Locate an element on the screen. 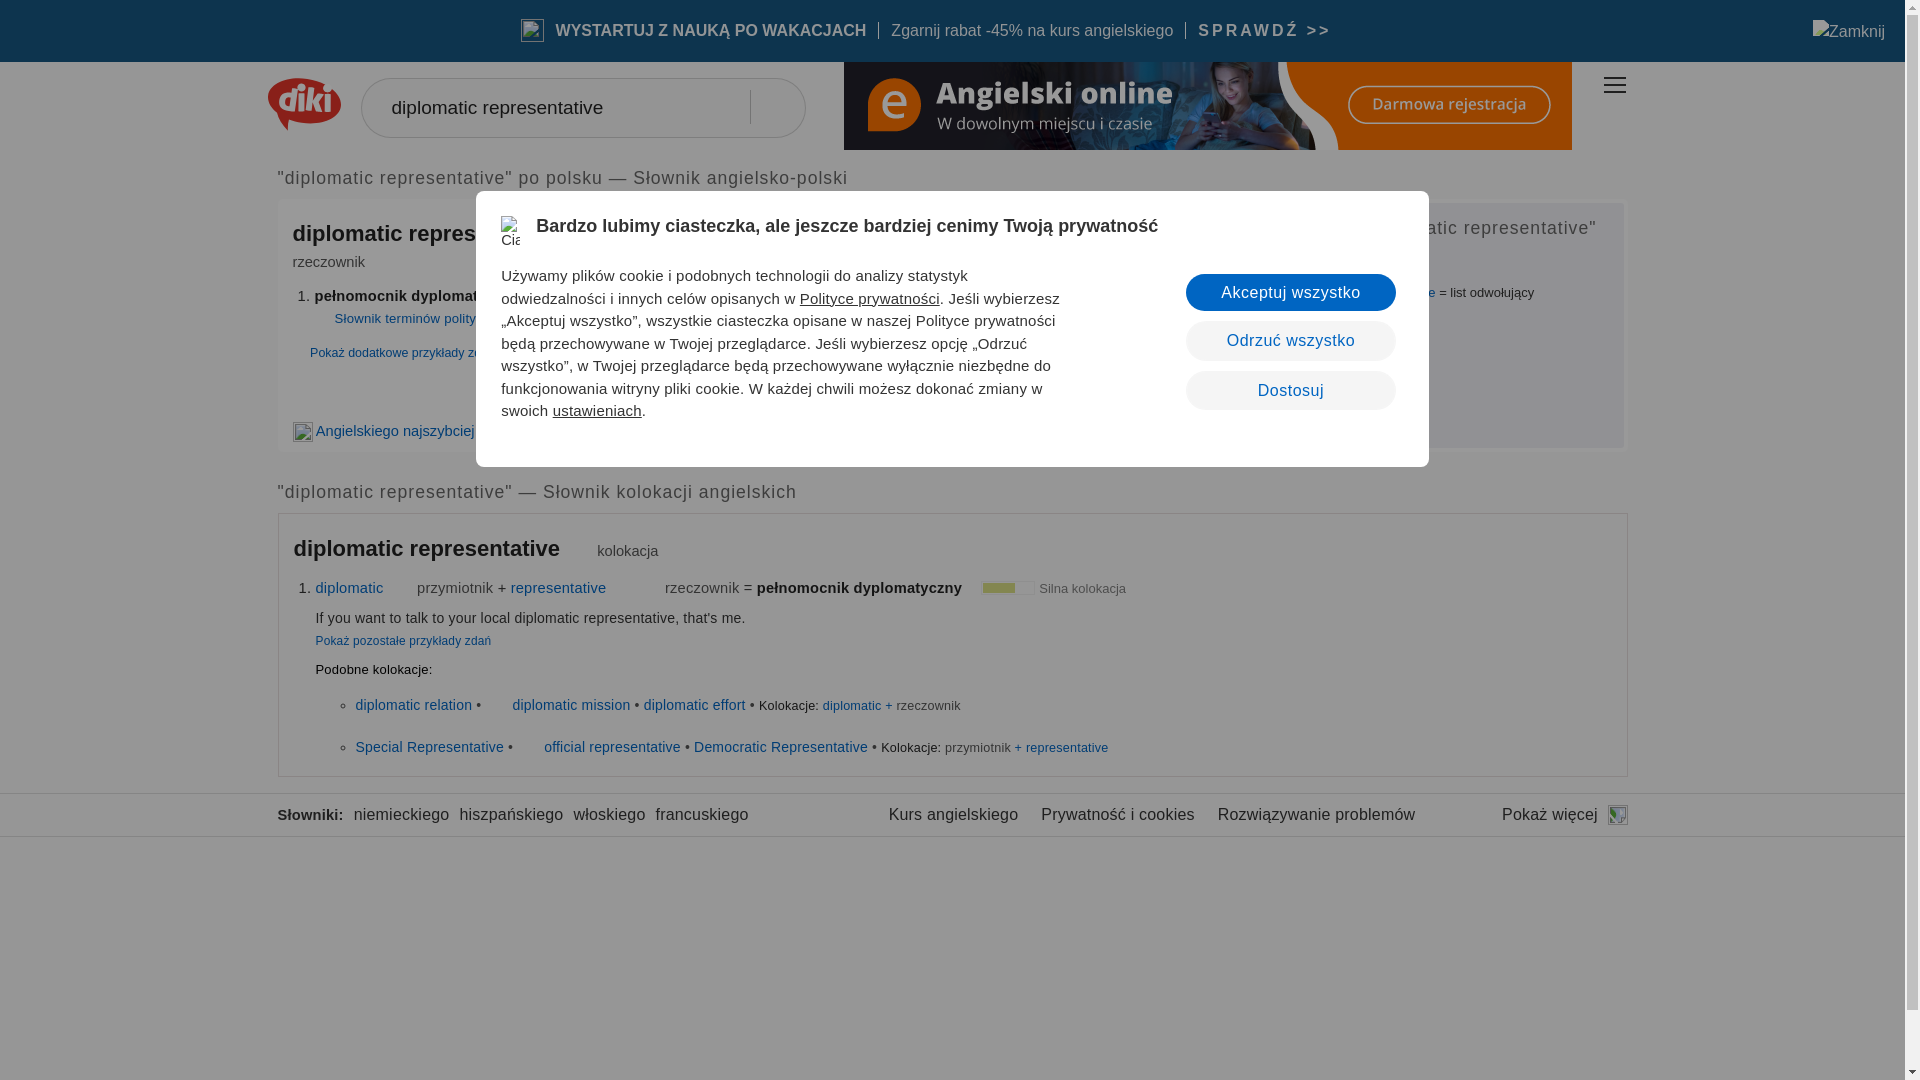 The height and width of the screenshot is (1080, 1920). Special Representative is located at coordinates (429, 745).